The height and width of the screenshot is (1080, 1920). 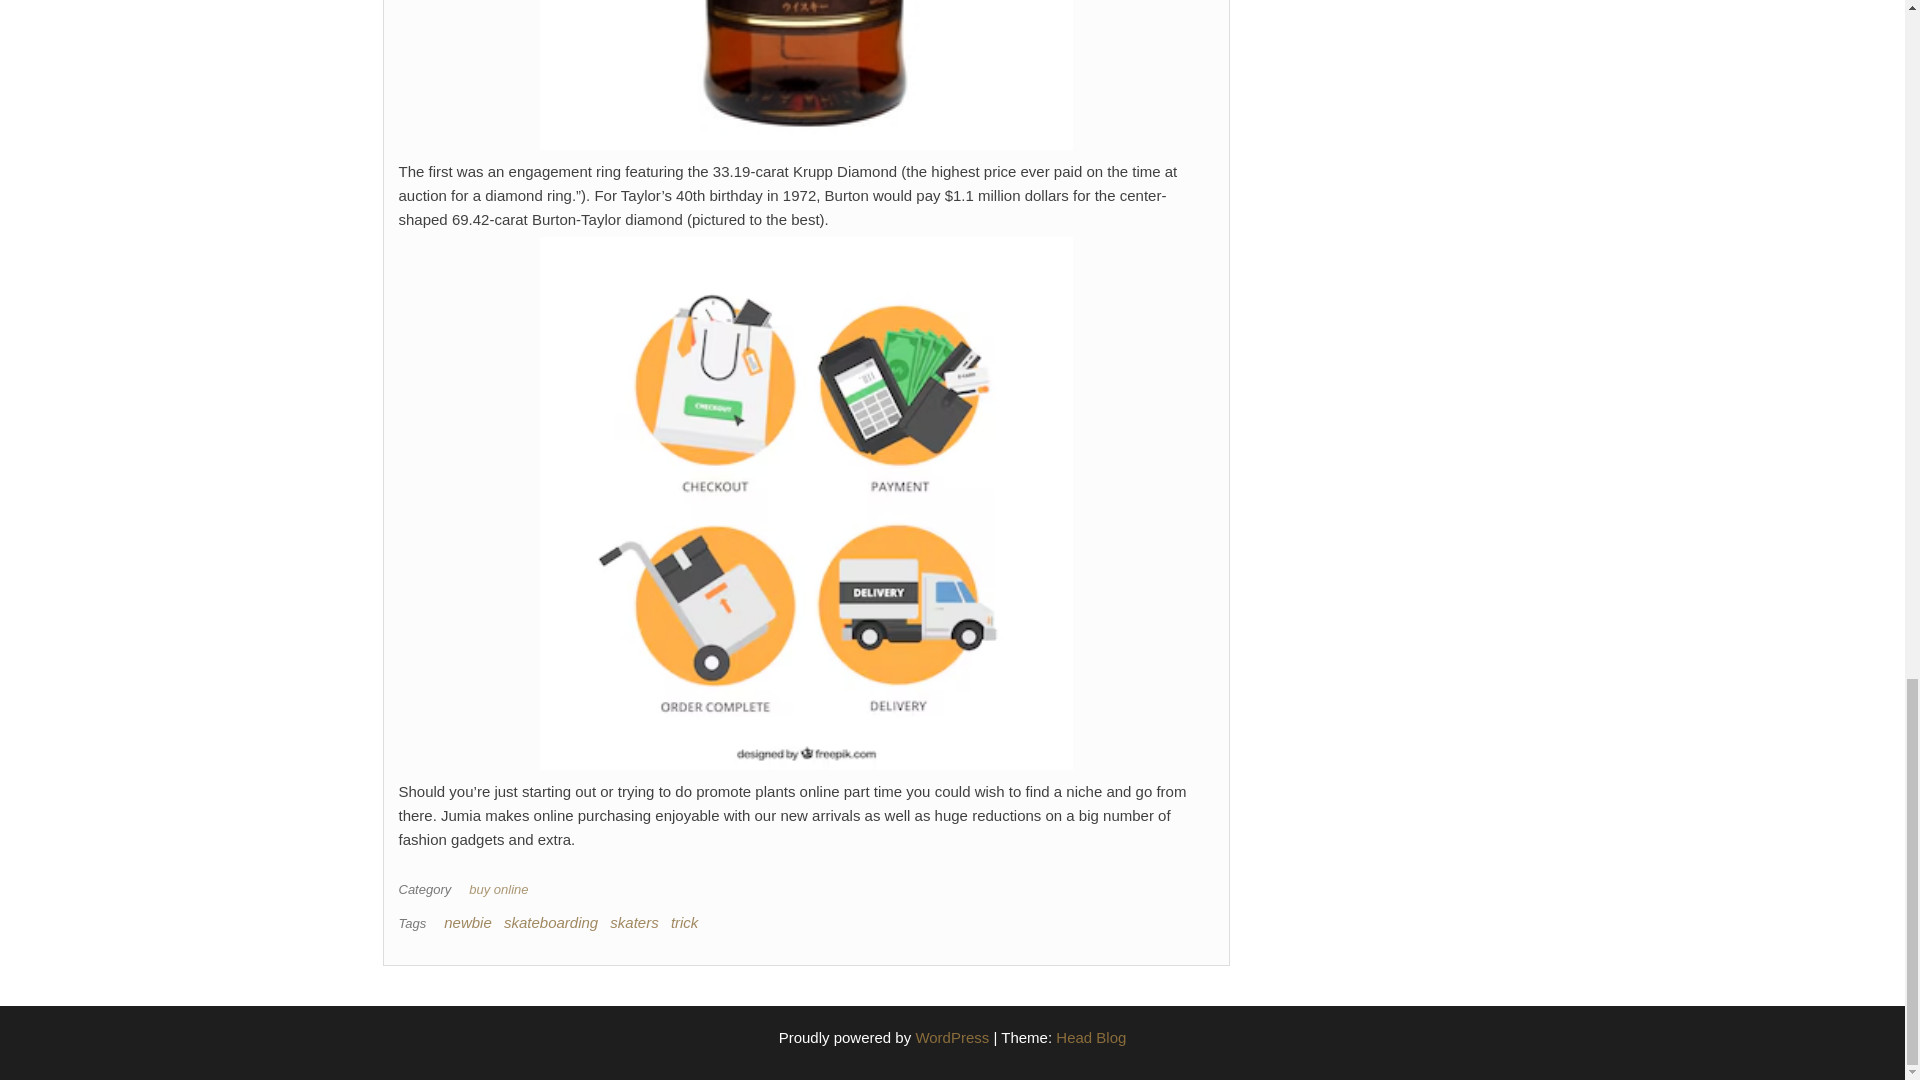 What do you see at coordinates (502, 890) in the screenshot?
I see `buy online` at bounding box center [502, 890].